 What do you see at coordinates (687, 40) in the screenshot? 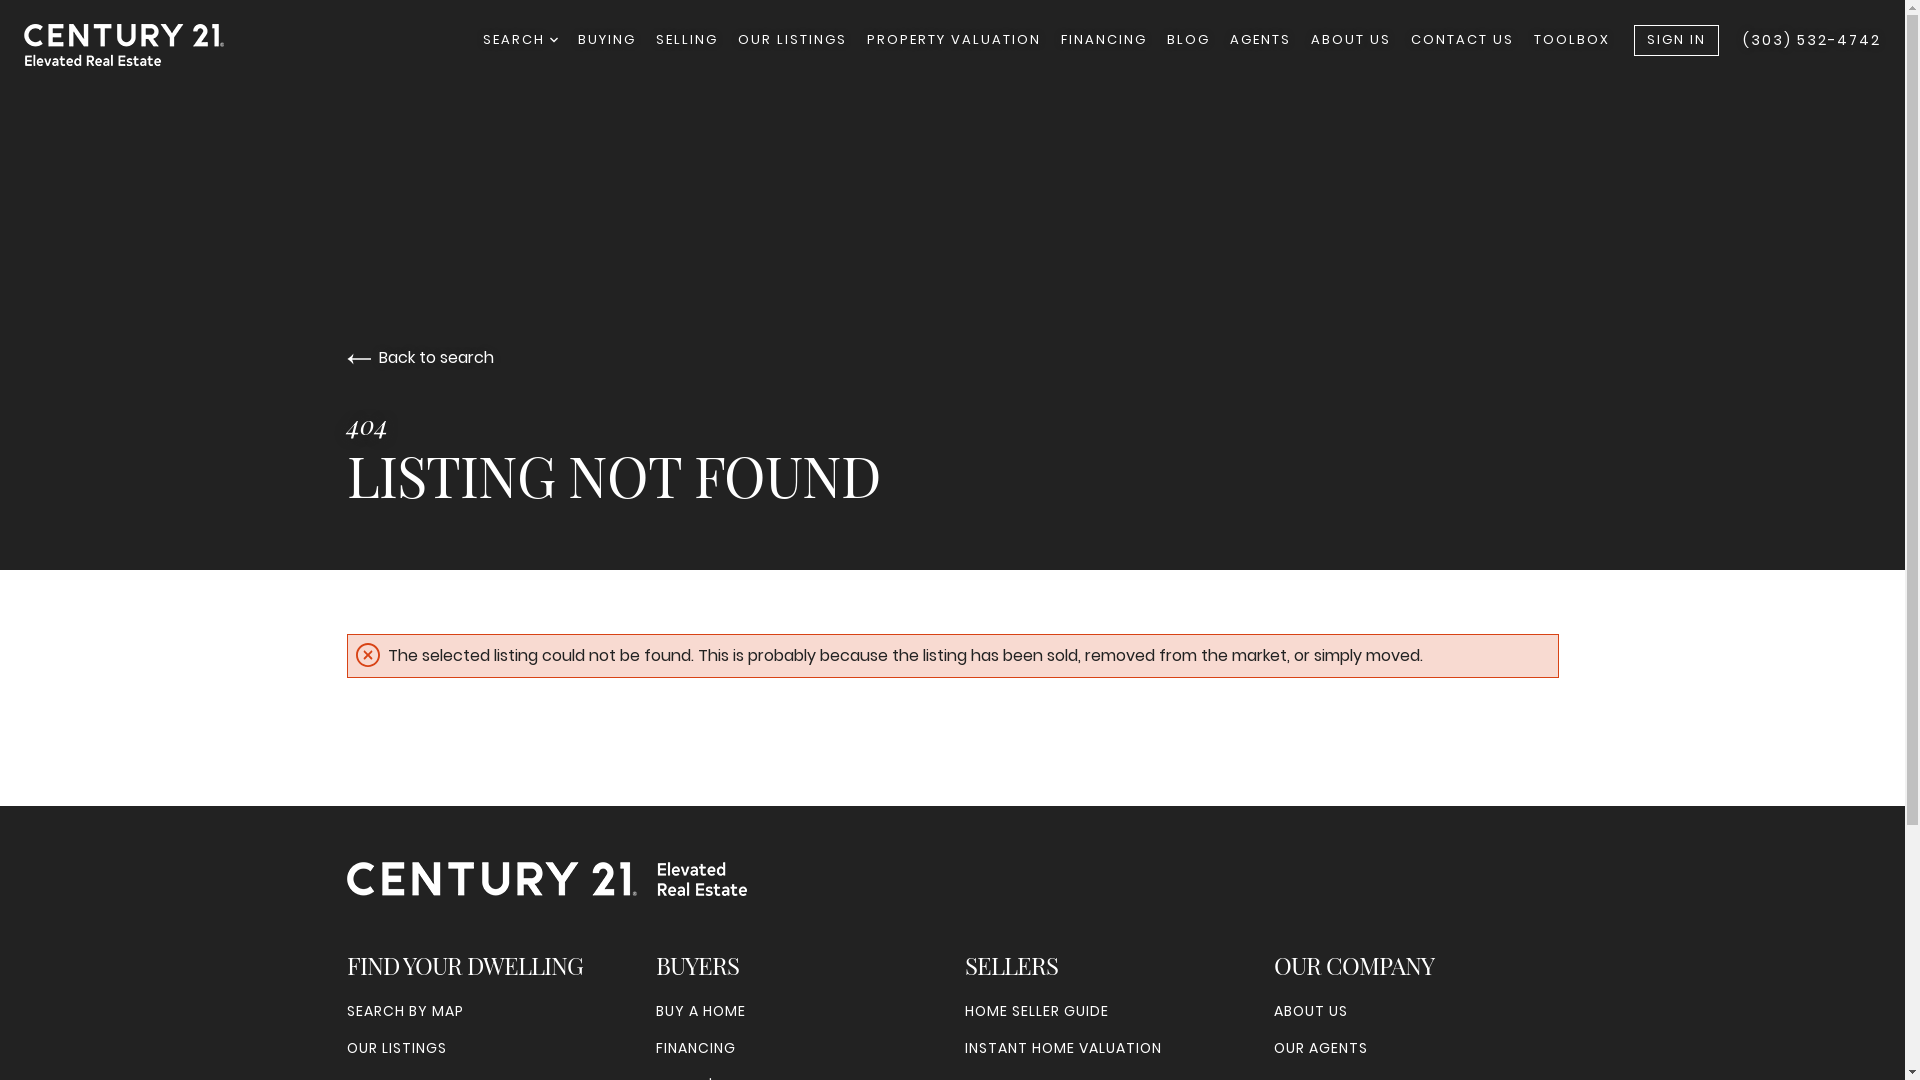
I see `SELLING` at bounding box center [687, 40].